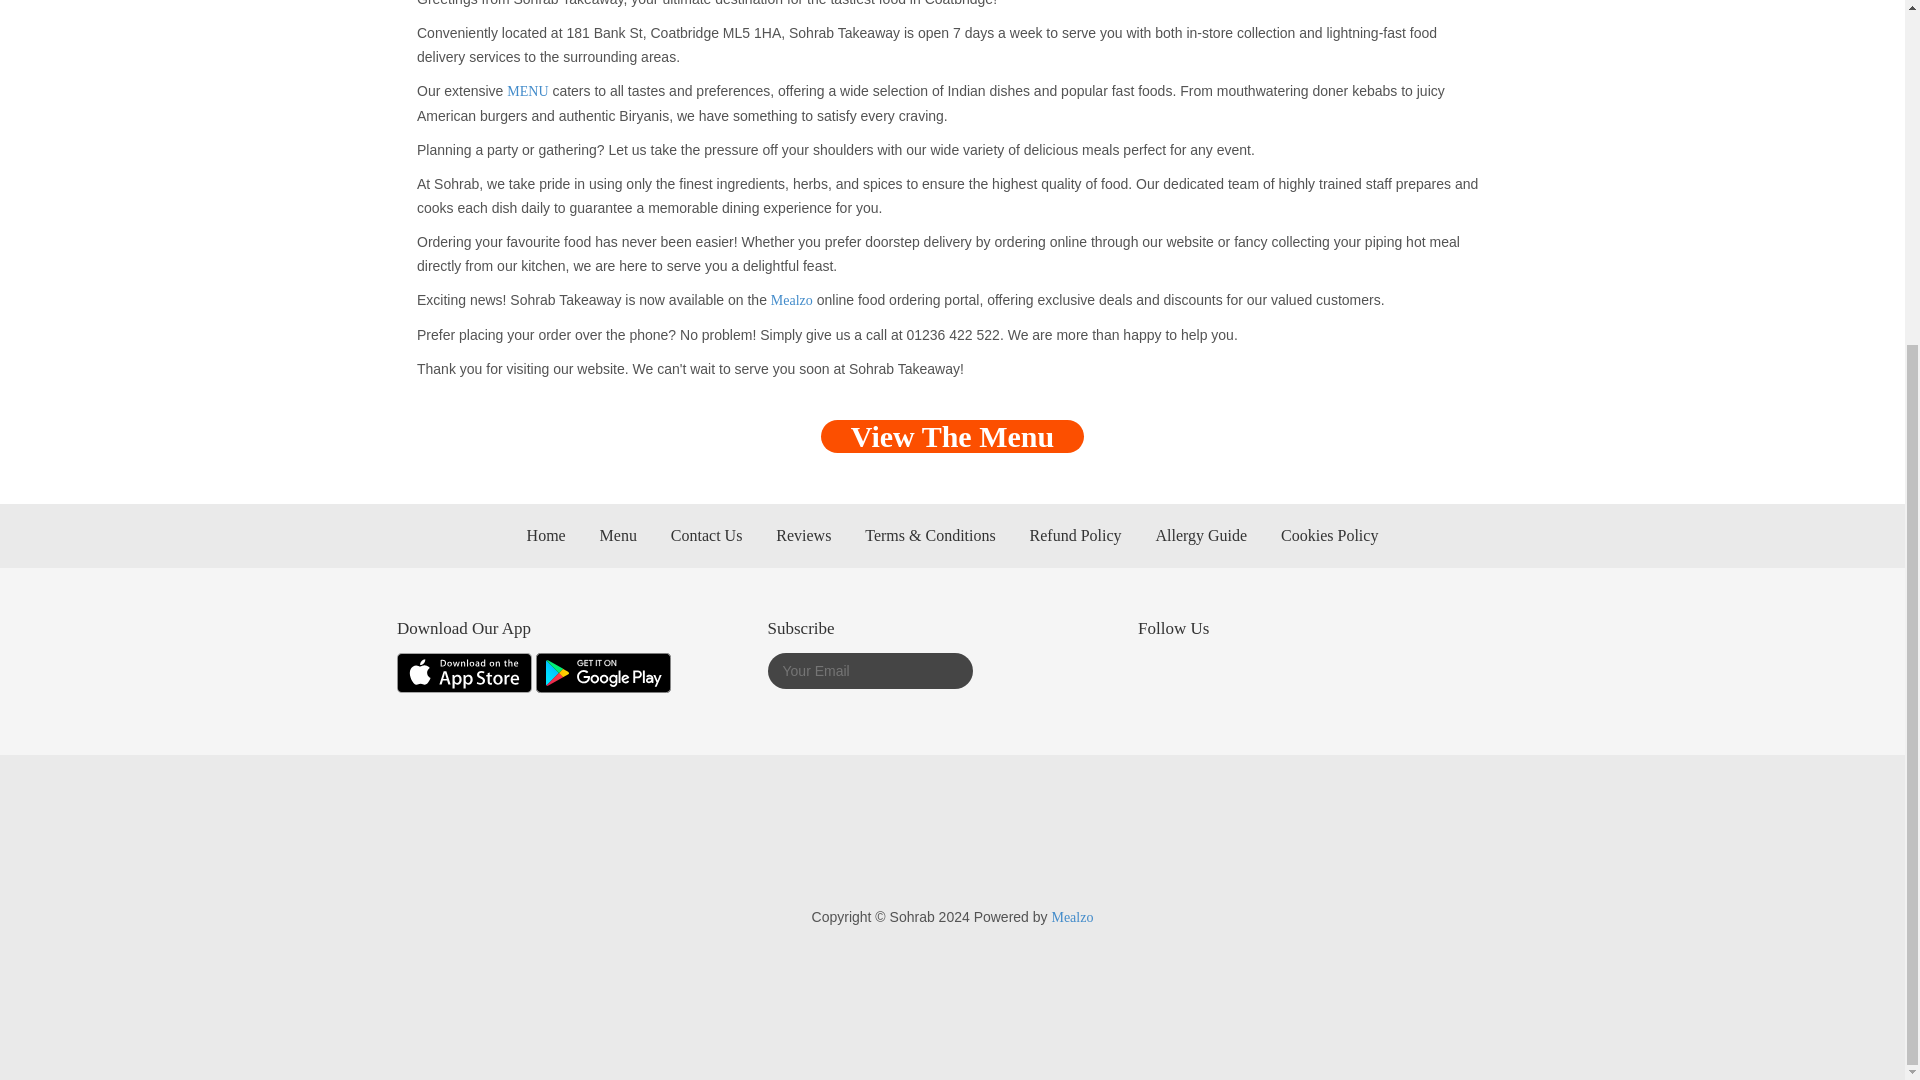  Describe the element at coordinates (706, 536) in the screenshot. I see `Contact Us` at that location.